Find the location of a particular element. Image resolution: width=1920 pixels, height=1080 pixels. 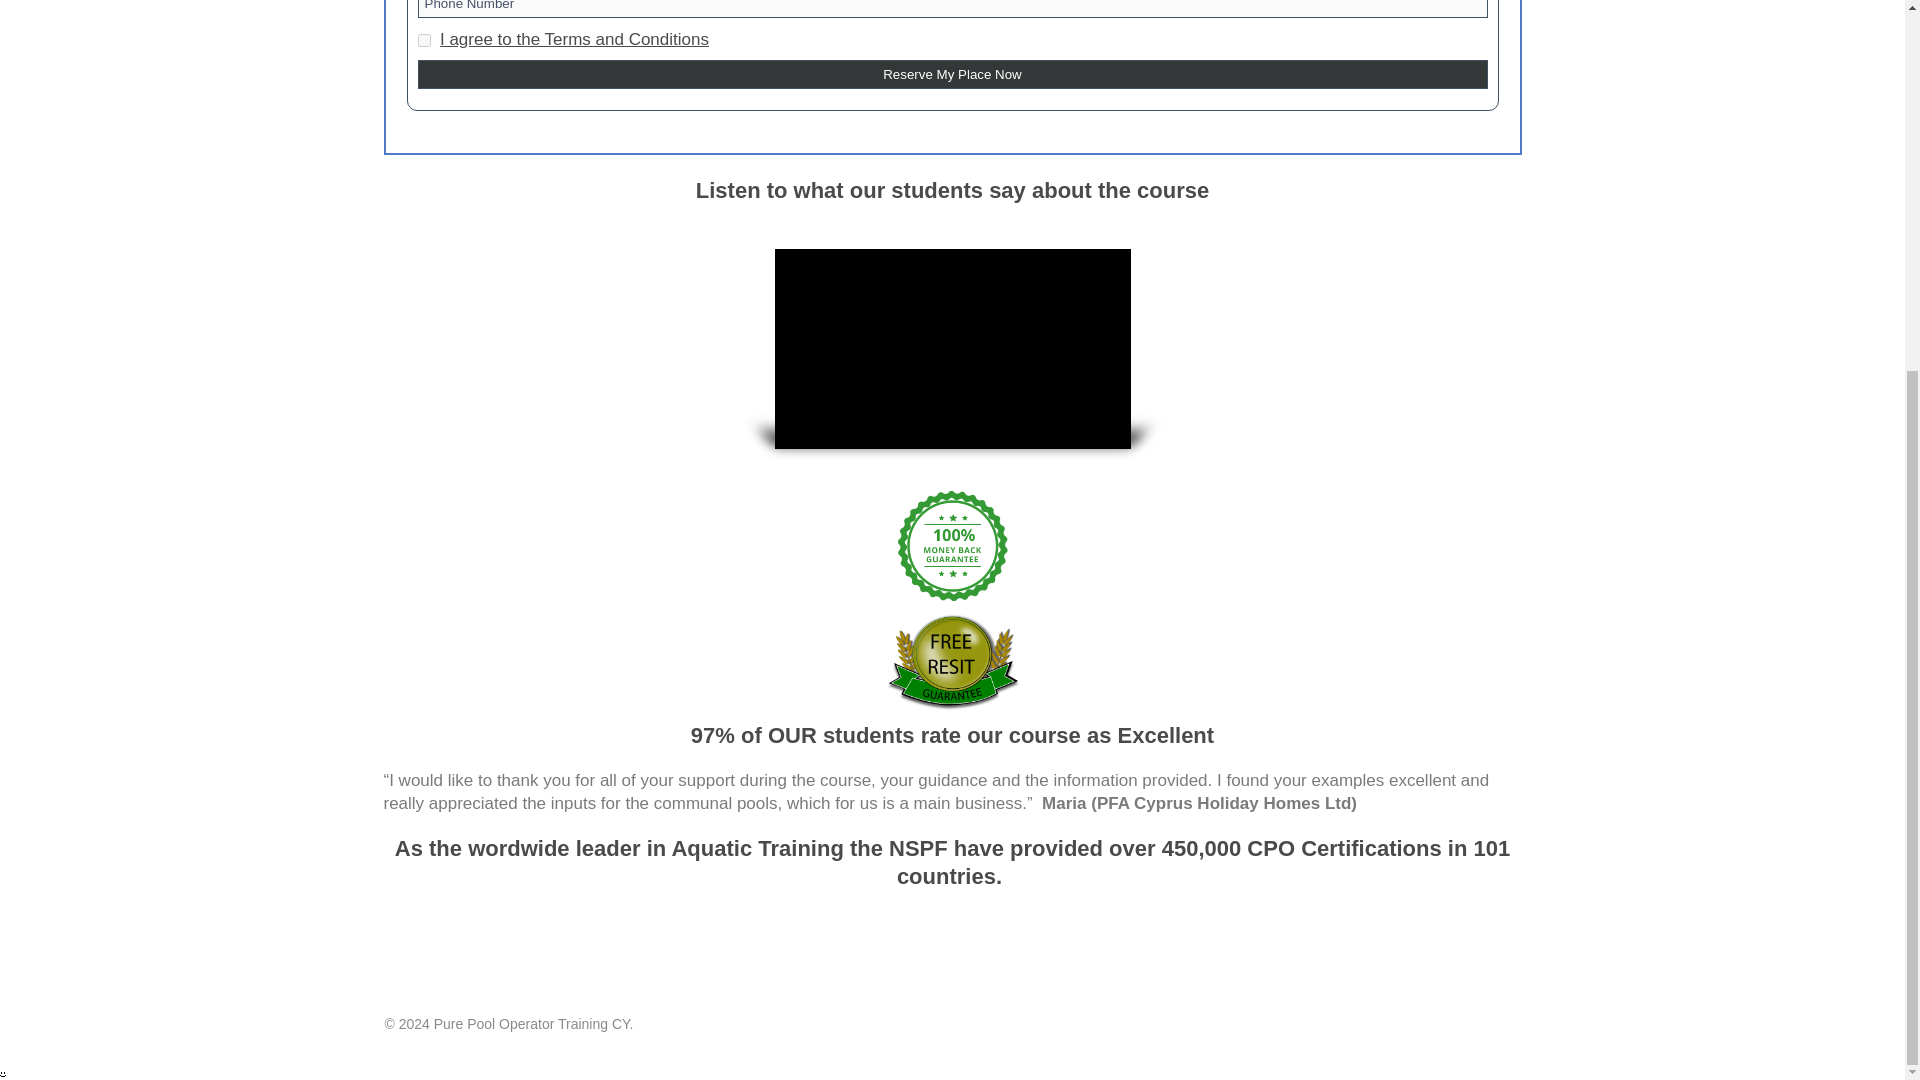

Reserve My Place Now is located at coordinates (953, 74).